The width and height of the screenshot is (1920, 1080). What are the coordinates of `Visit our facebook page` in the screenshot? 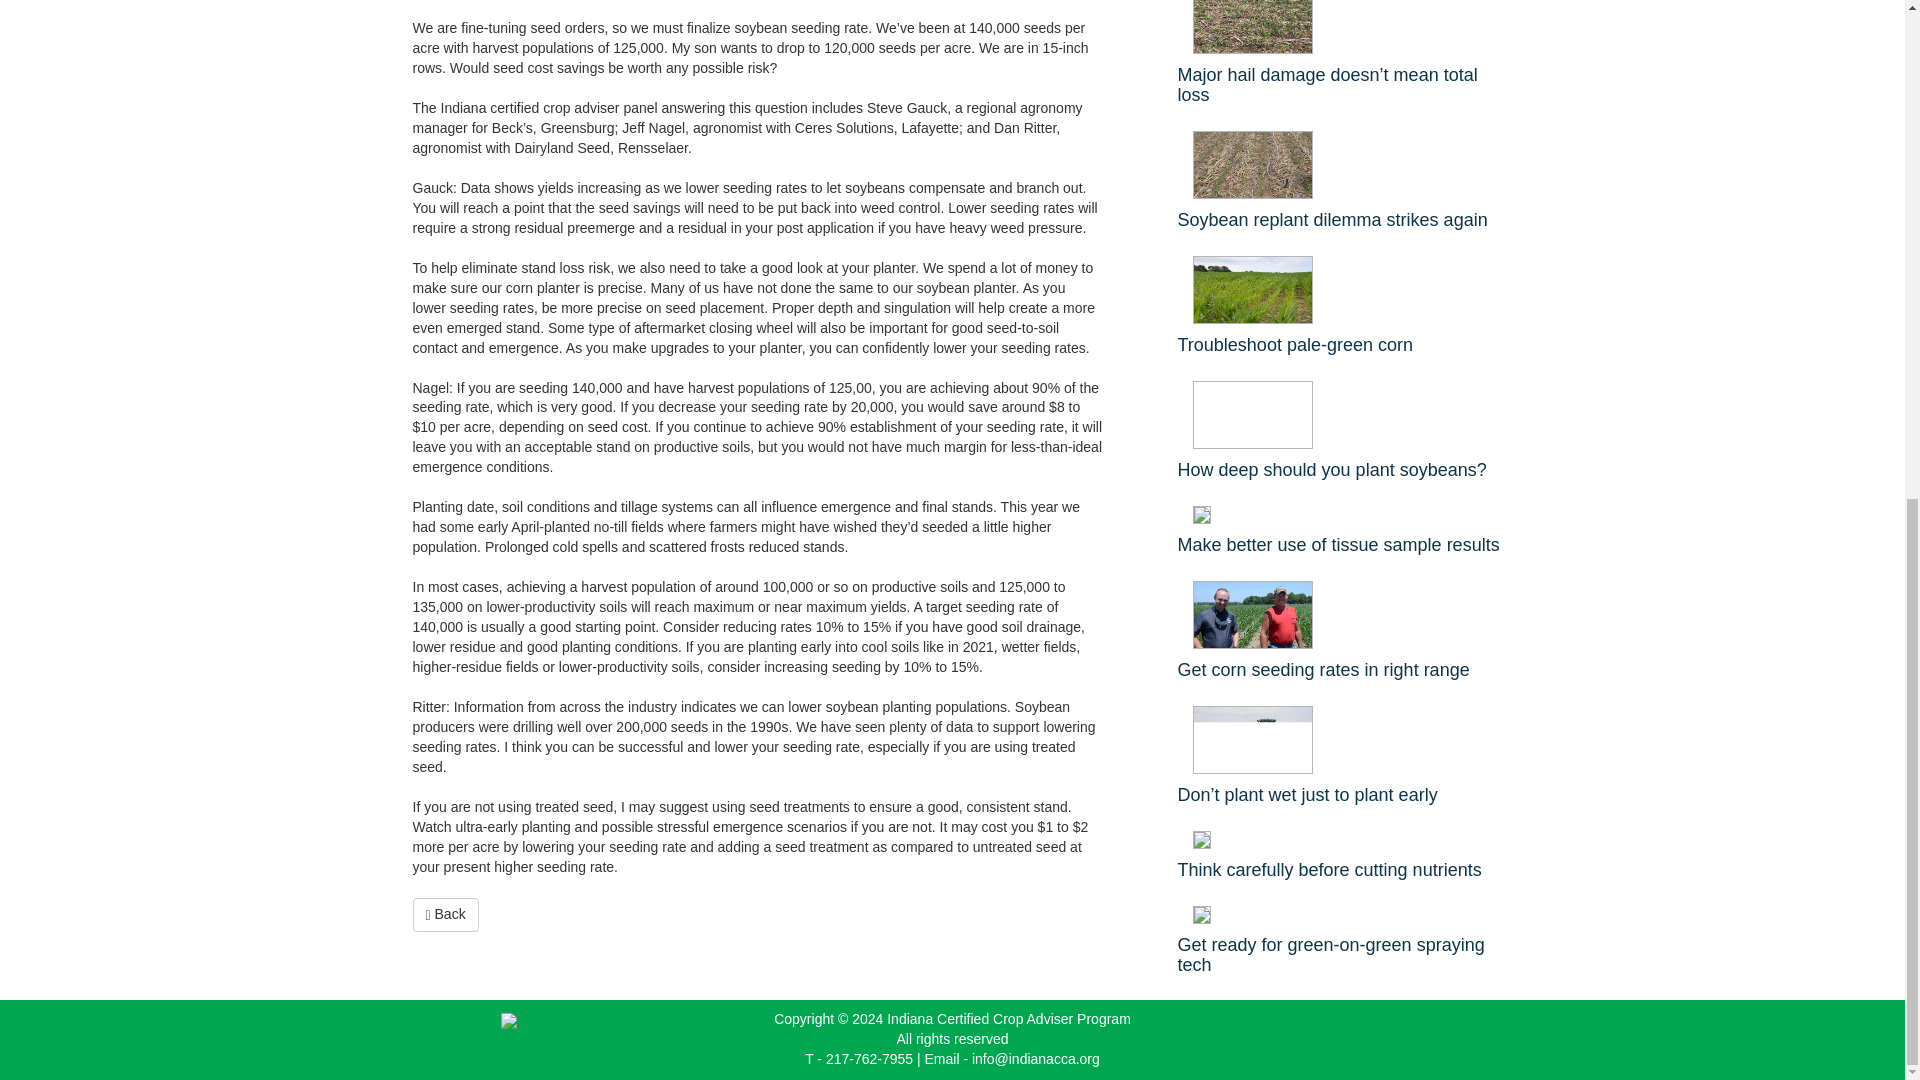 It's located at (1380, 1032).